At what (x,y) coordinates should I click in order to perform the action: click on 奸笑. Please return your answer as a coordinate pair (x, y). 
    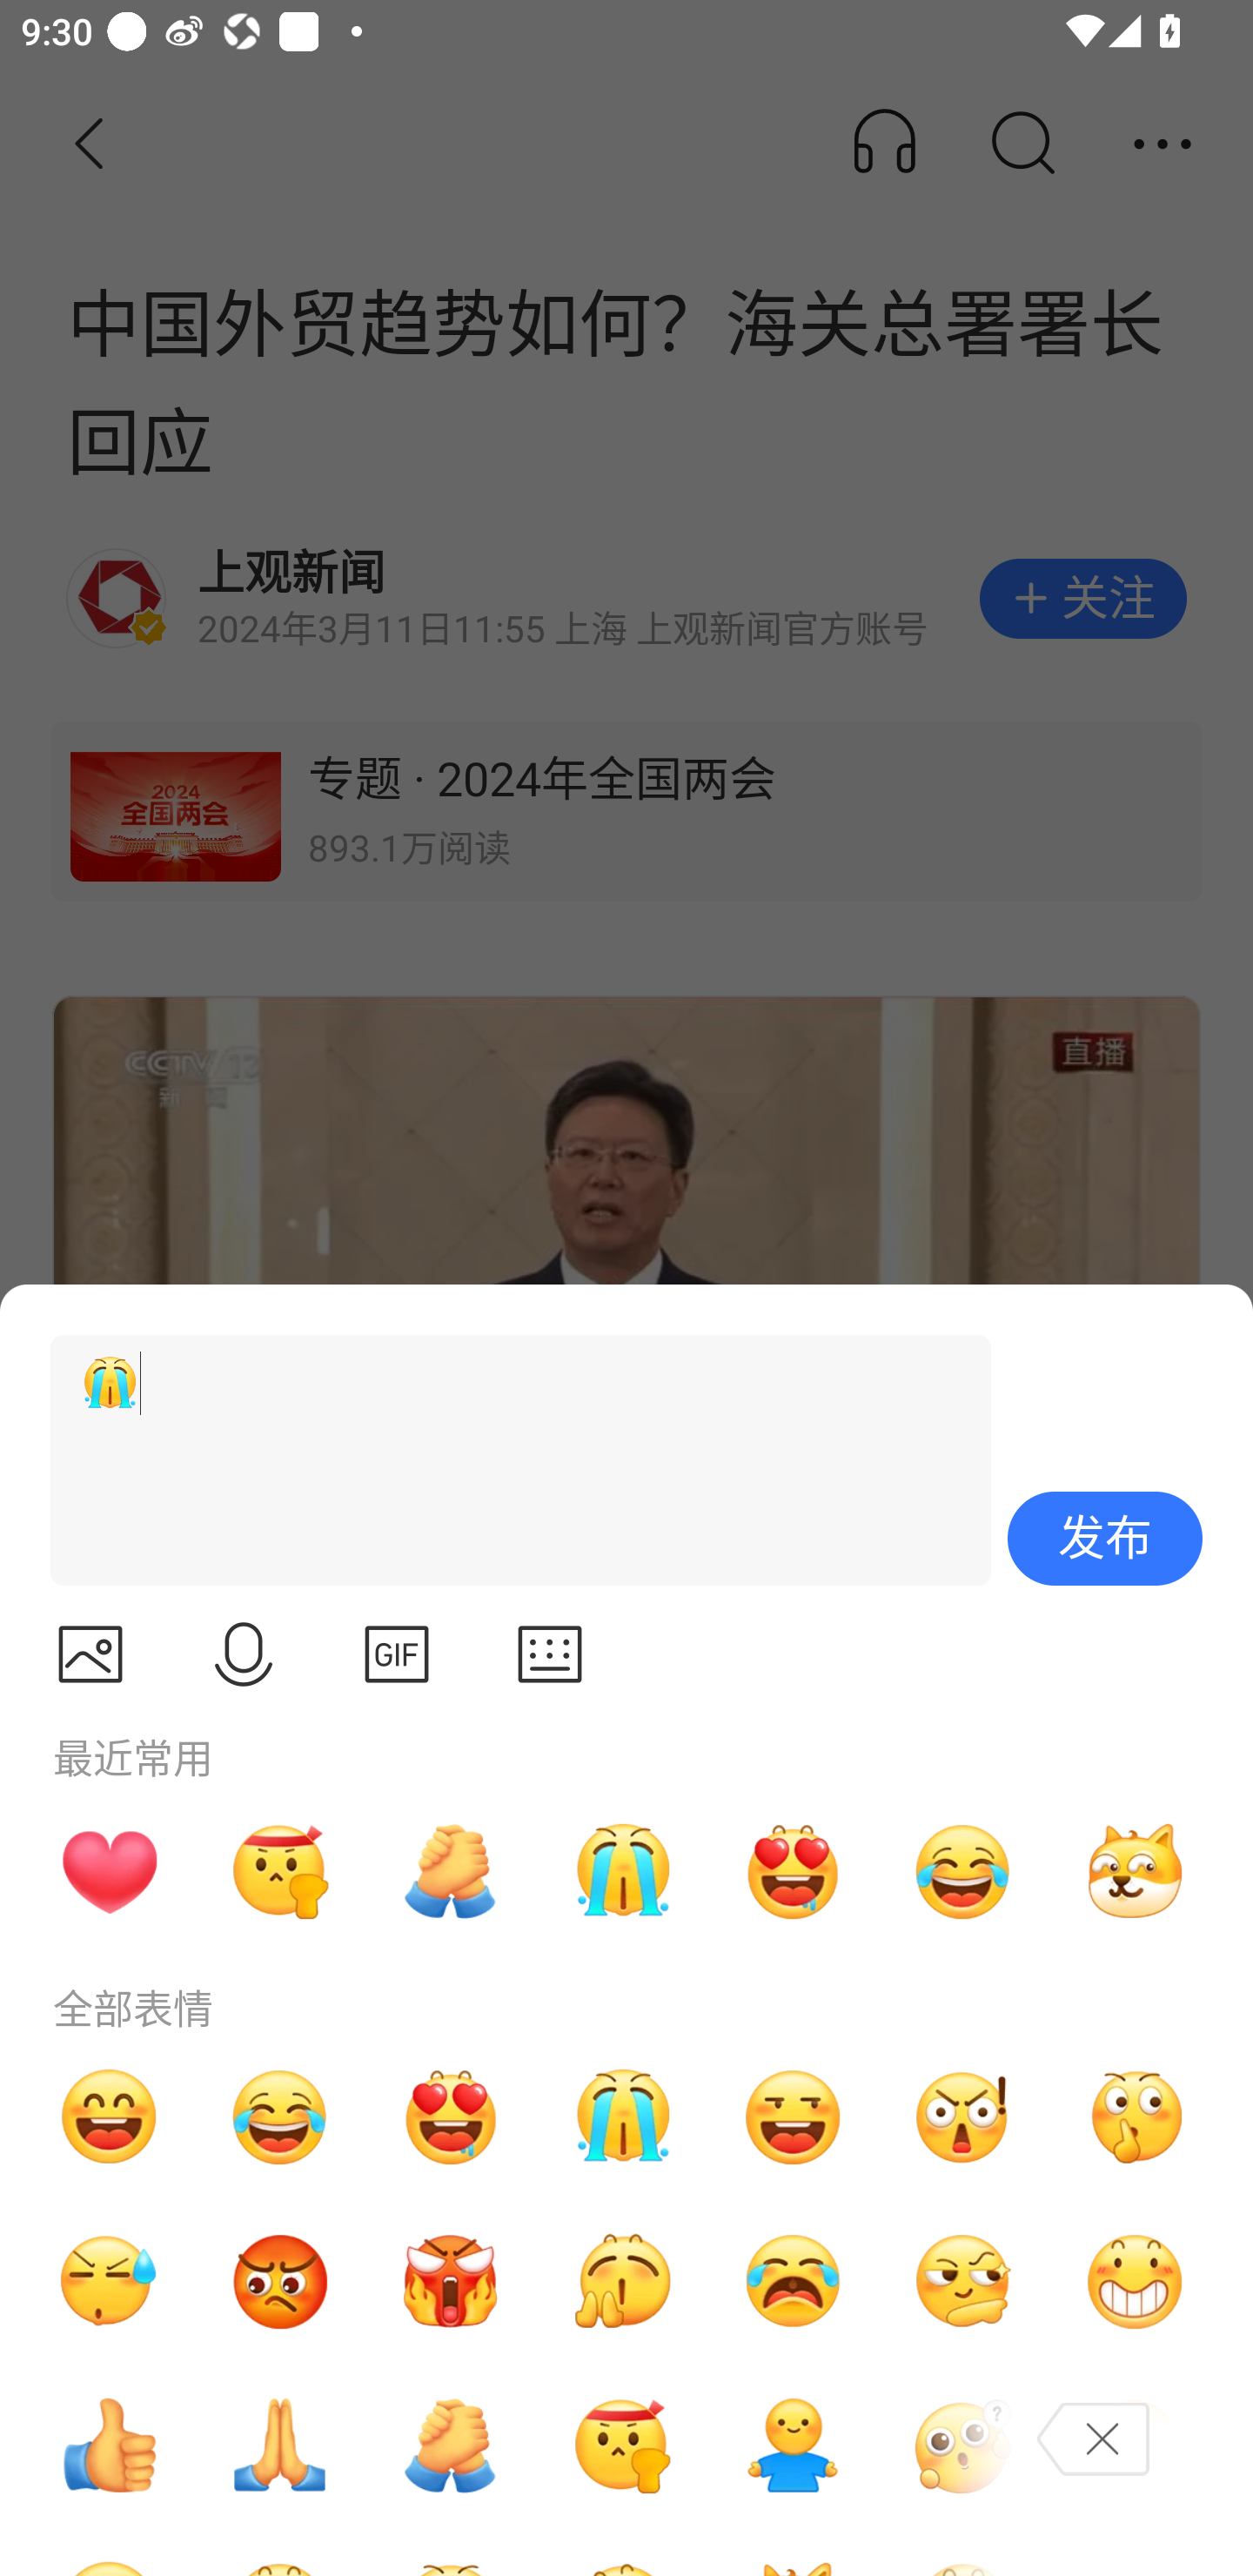
    Looking at the image, I should click on (1135, 1871).